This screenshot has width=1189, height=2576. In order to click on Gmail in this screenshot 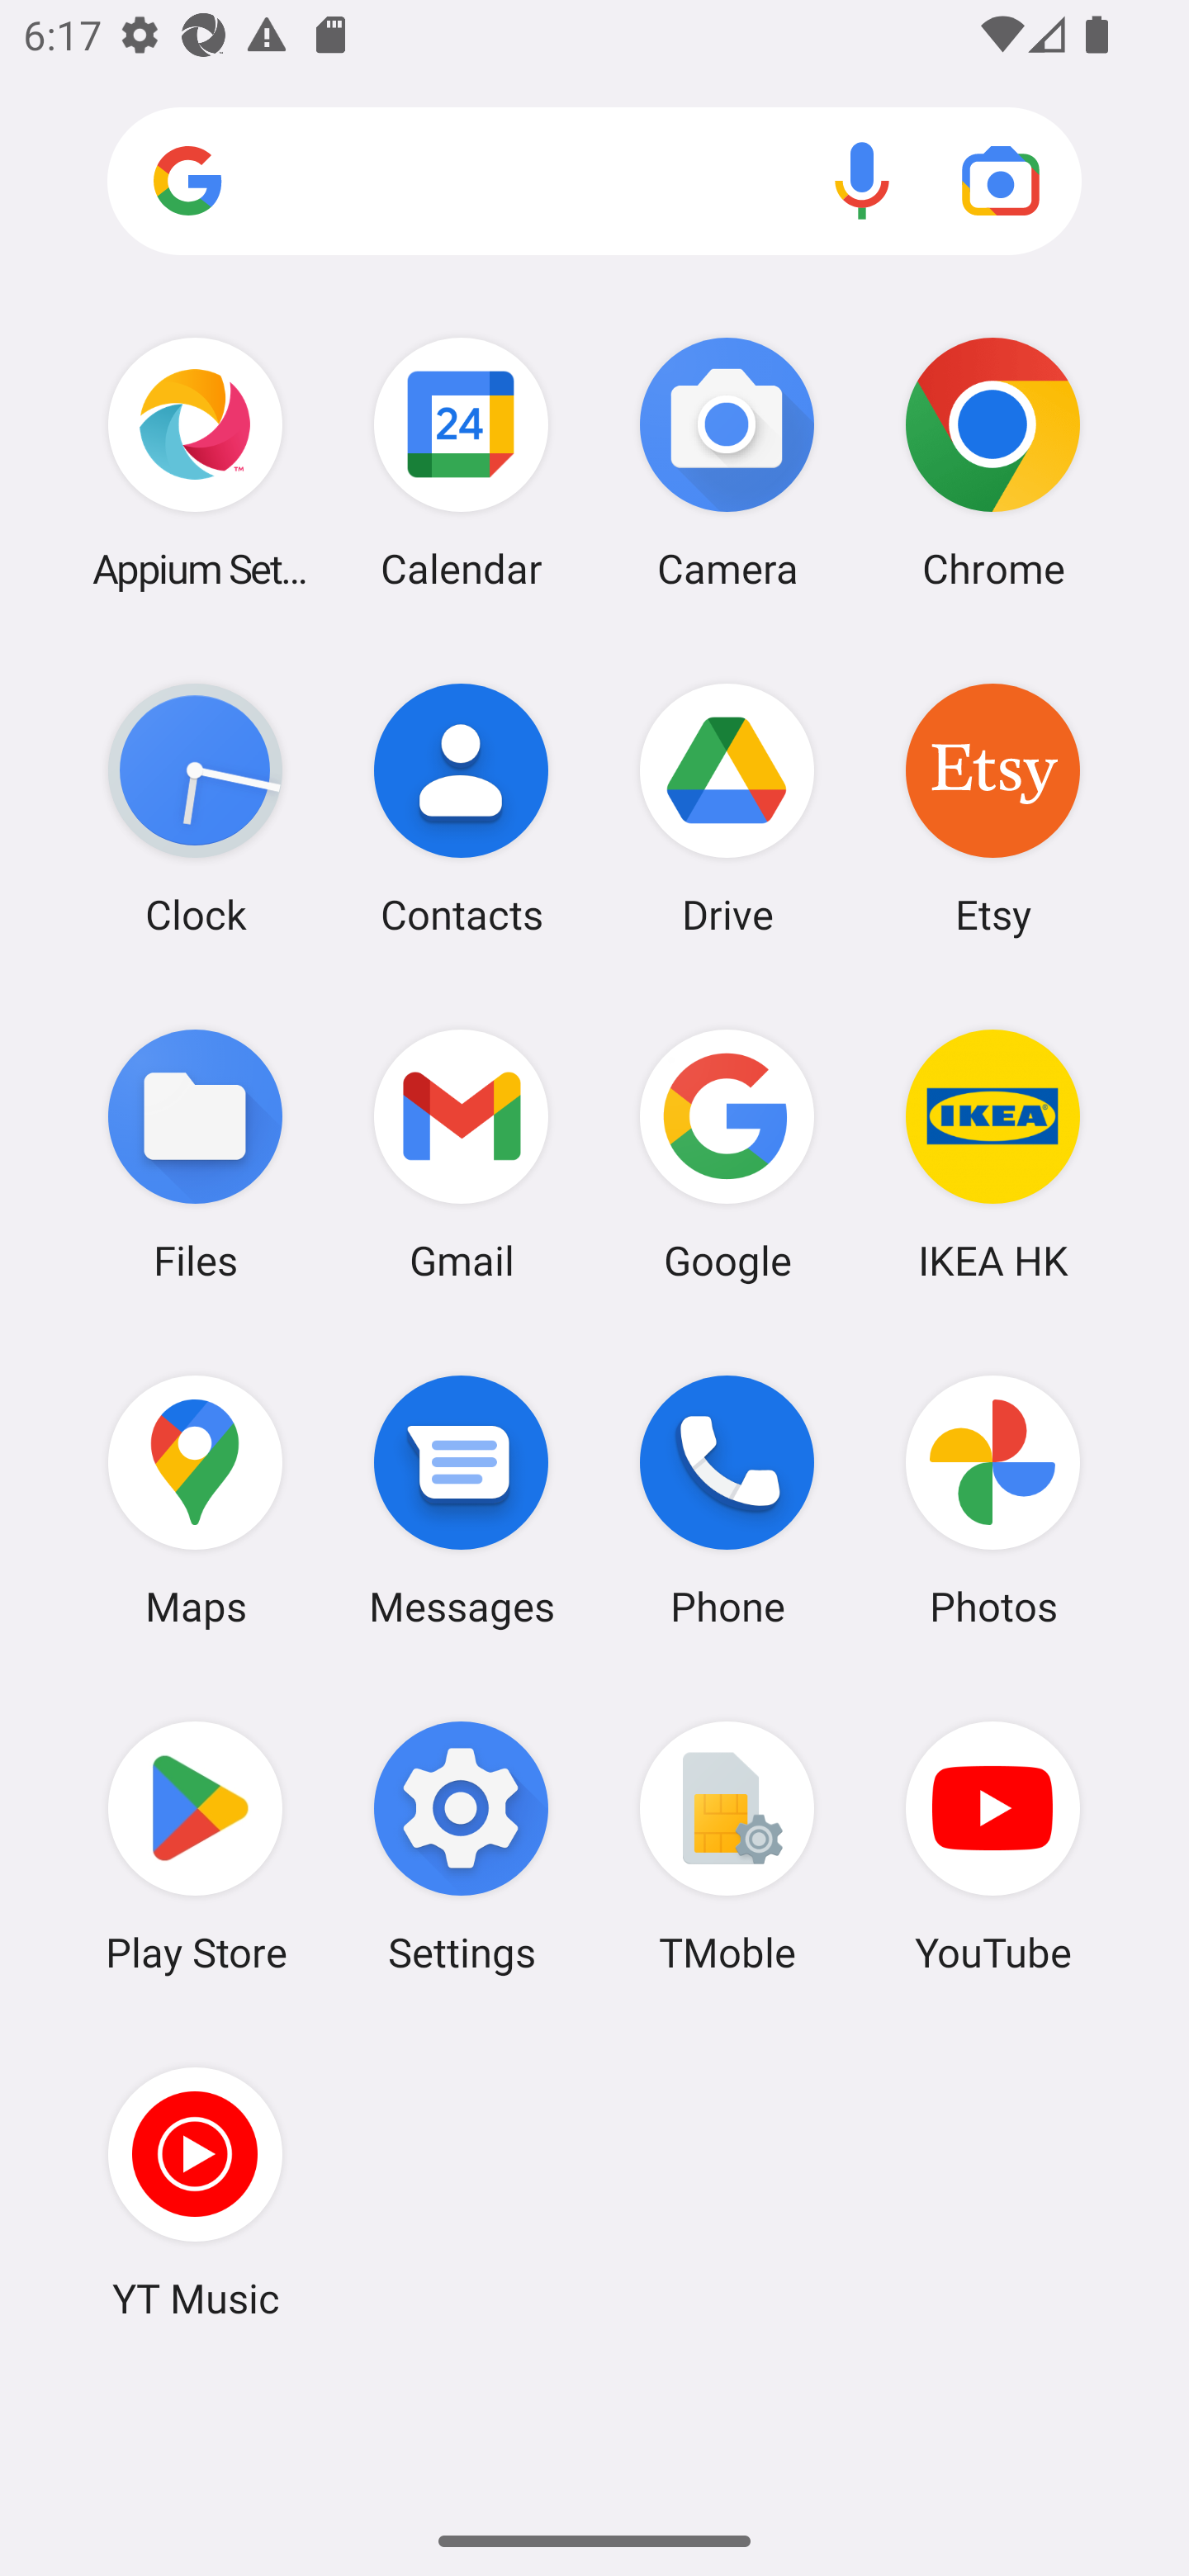, I will do `click(461, 1153)`.